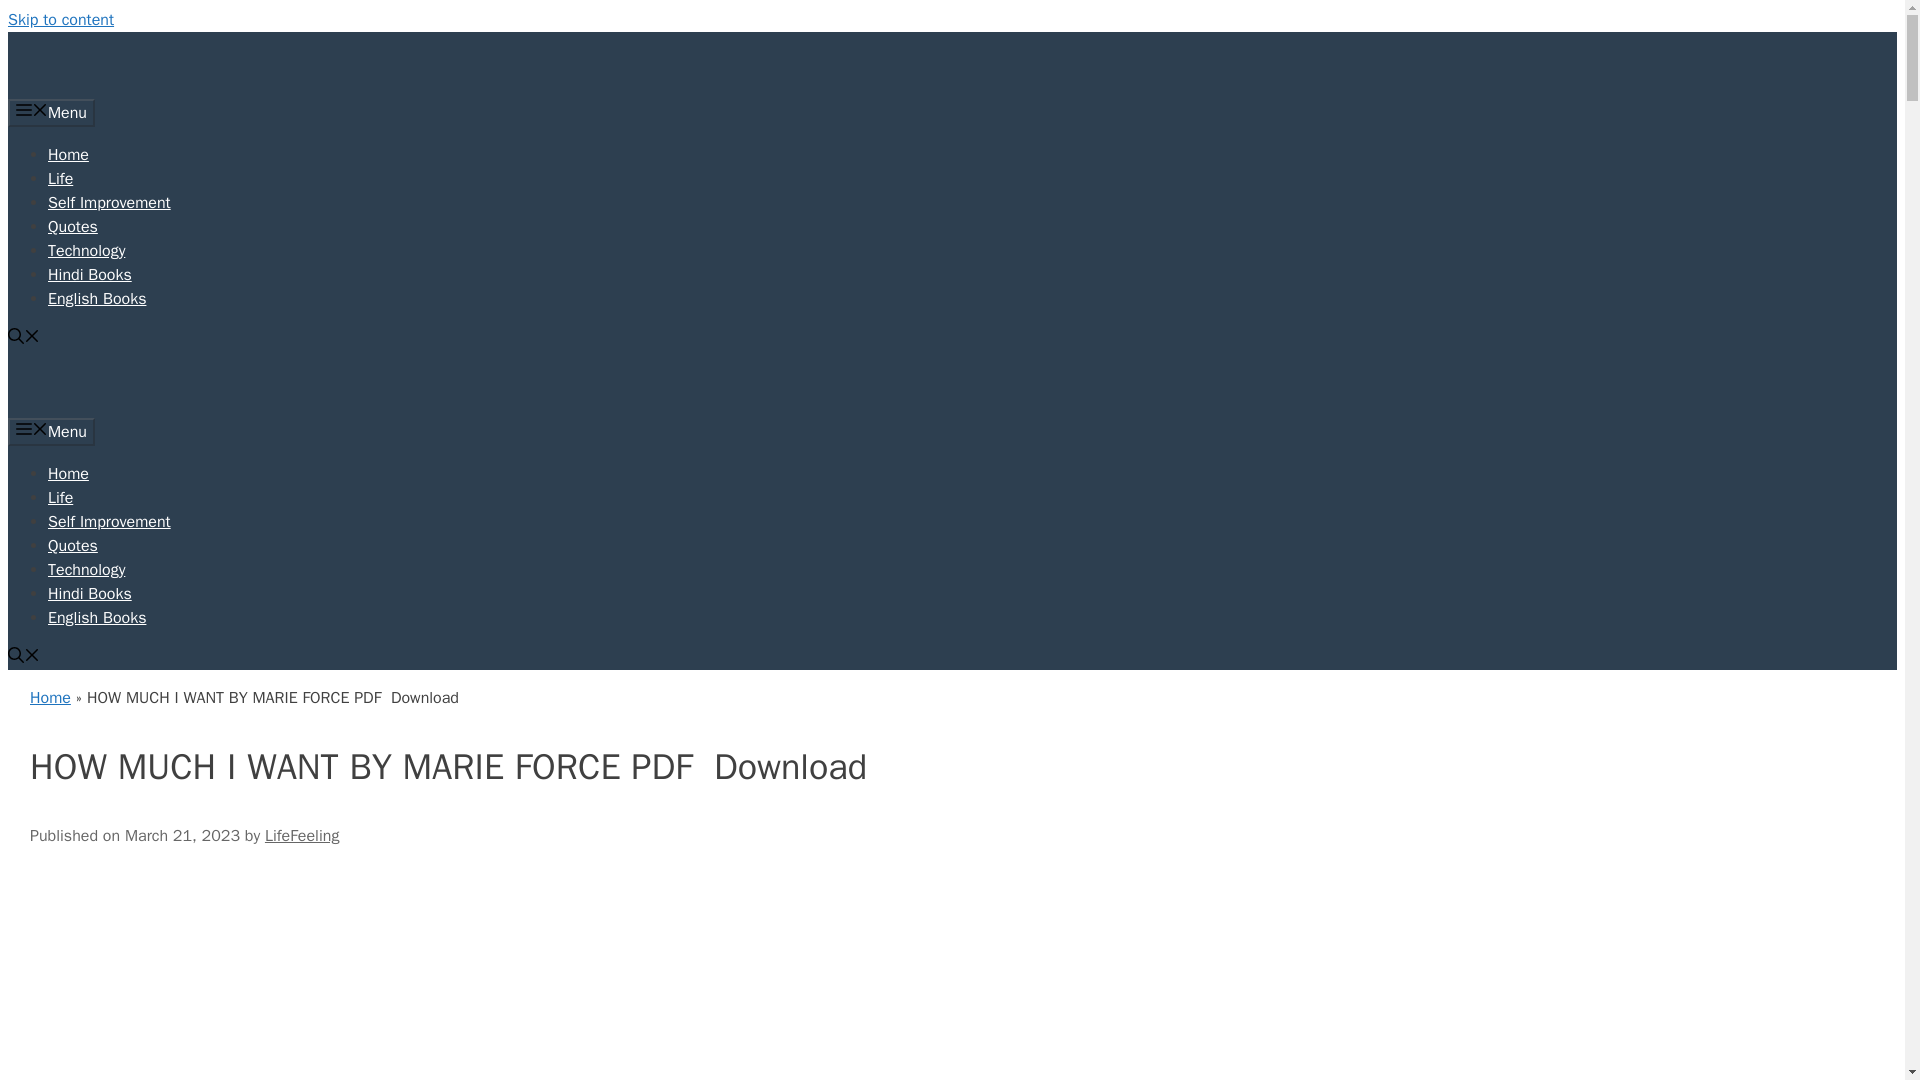 Image resolution: width=1920 pixels, height=1080 pixels. Describe the element at coordinates (86, 570) in the screenshot. I see `Technology` at that location.